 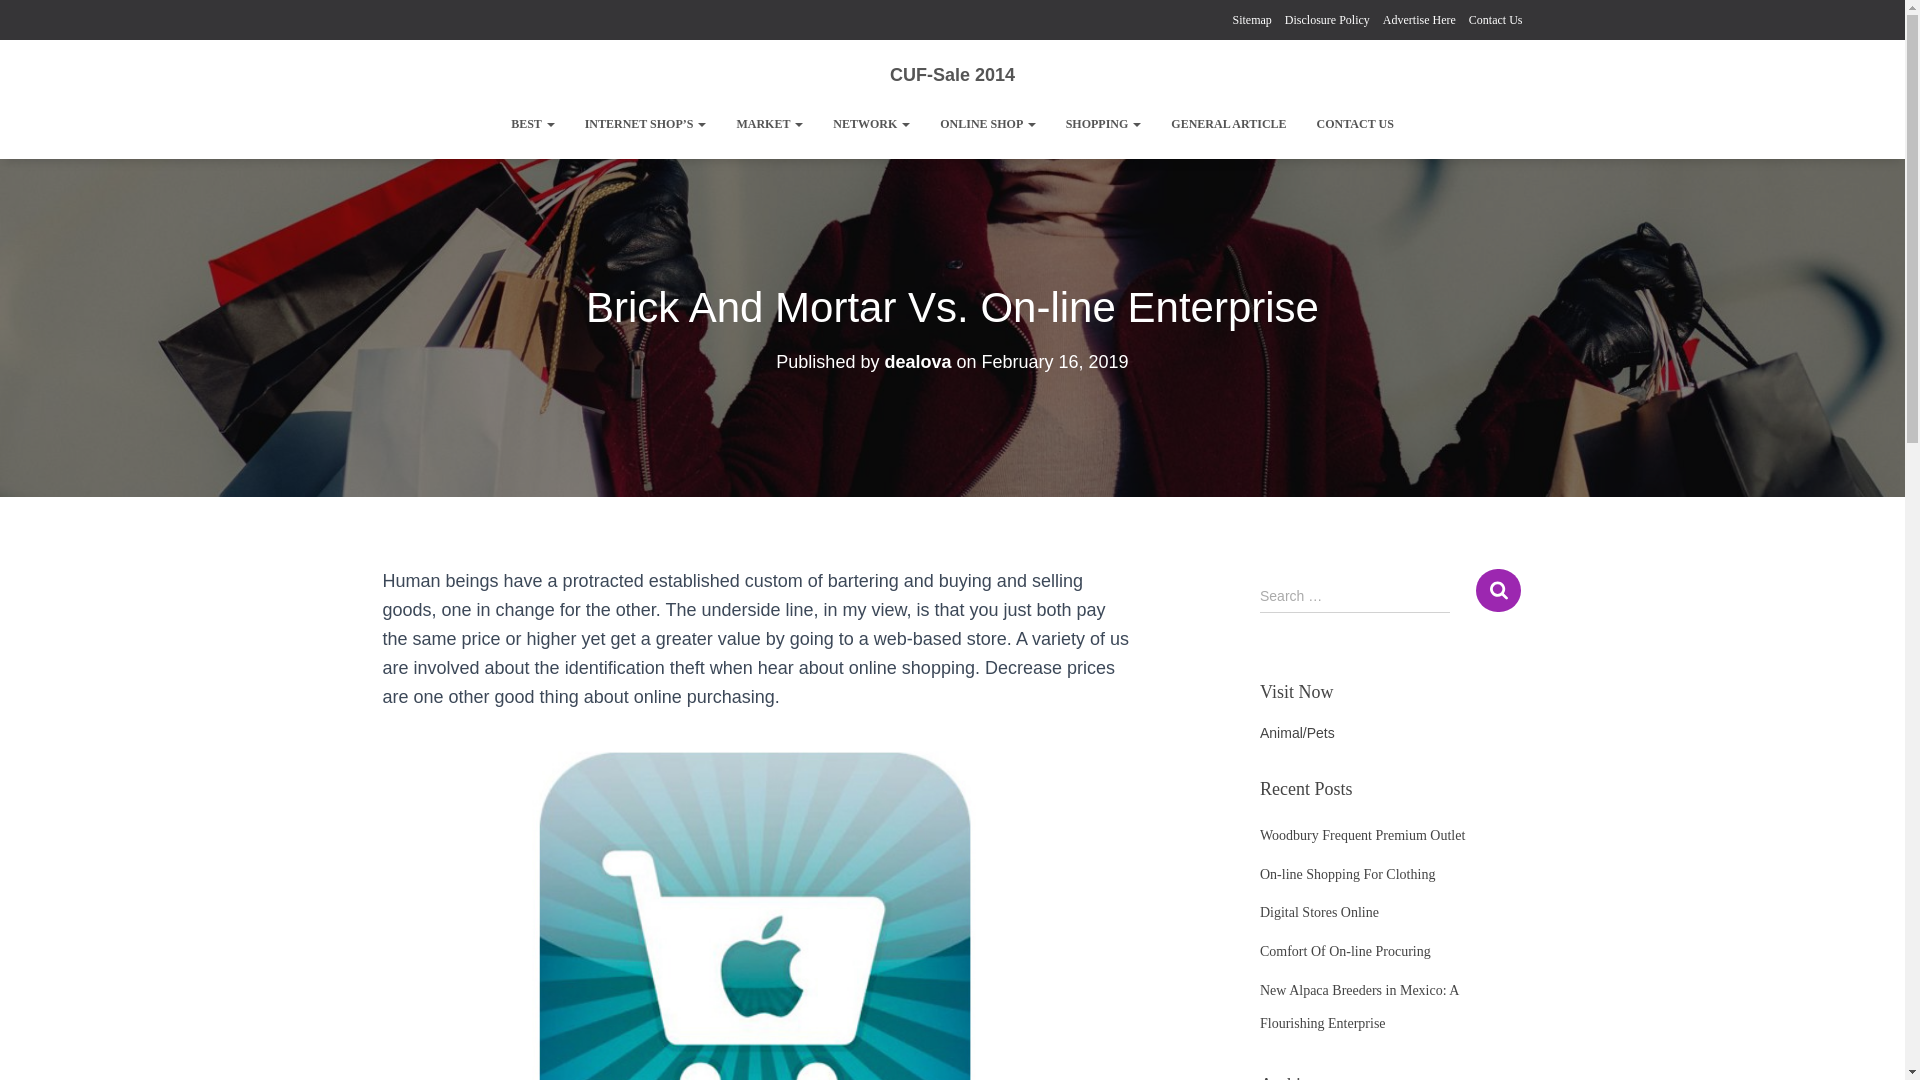 What do you see at coordinates (769, 124) in the screenshot?
I see `Market` at bounding box center [769, 124].